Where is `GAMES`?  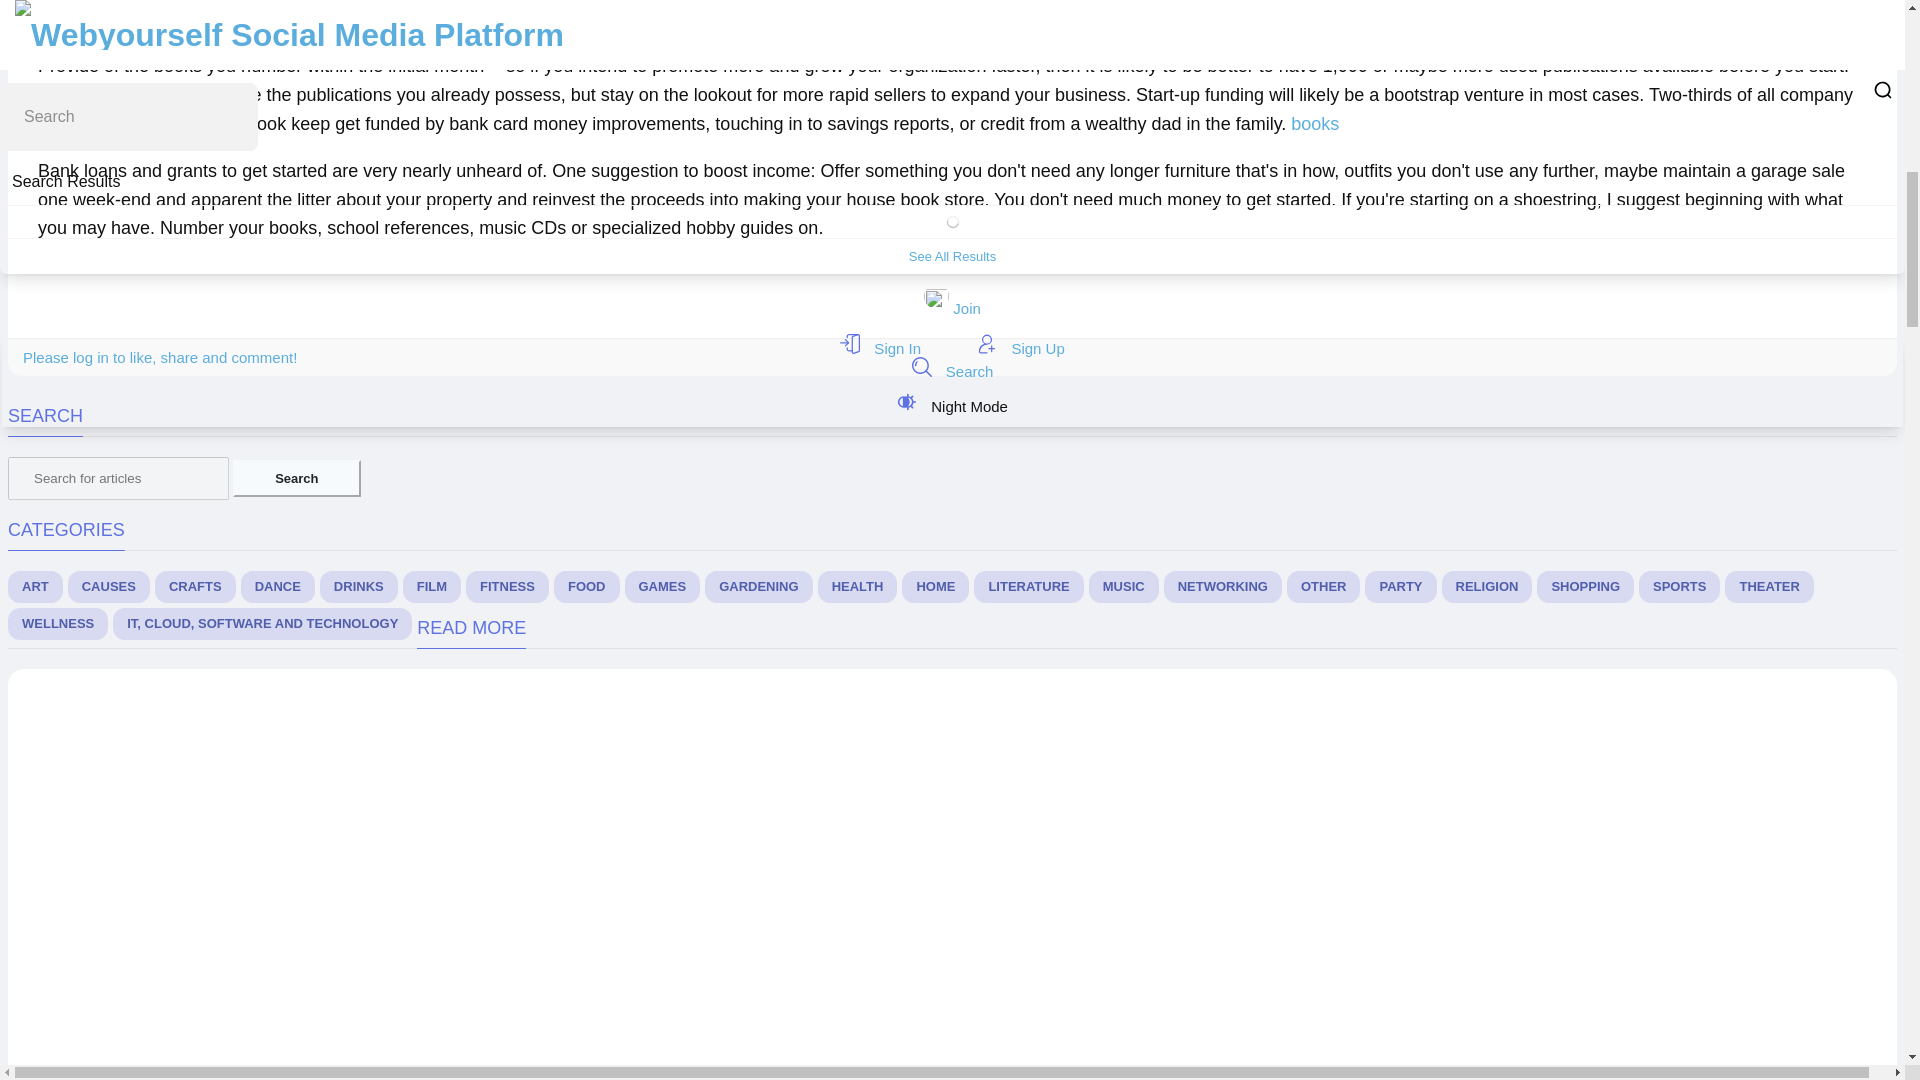
GAMES is located at coordinates (662, 586).